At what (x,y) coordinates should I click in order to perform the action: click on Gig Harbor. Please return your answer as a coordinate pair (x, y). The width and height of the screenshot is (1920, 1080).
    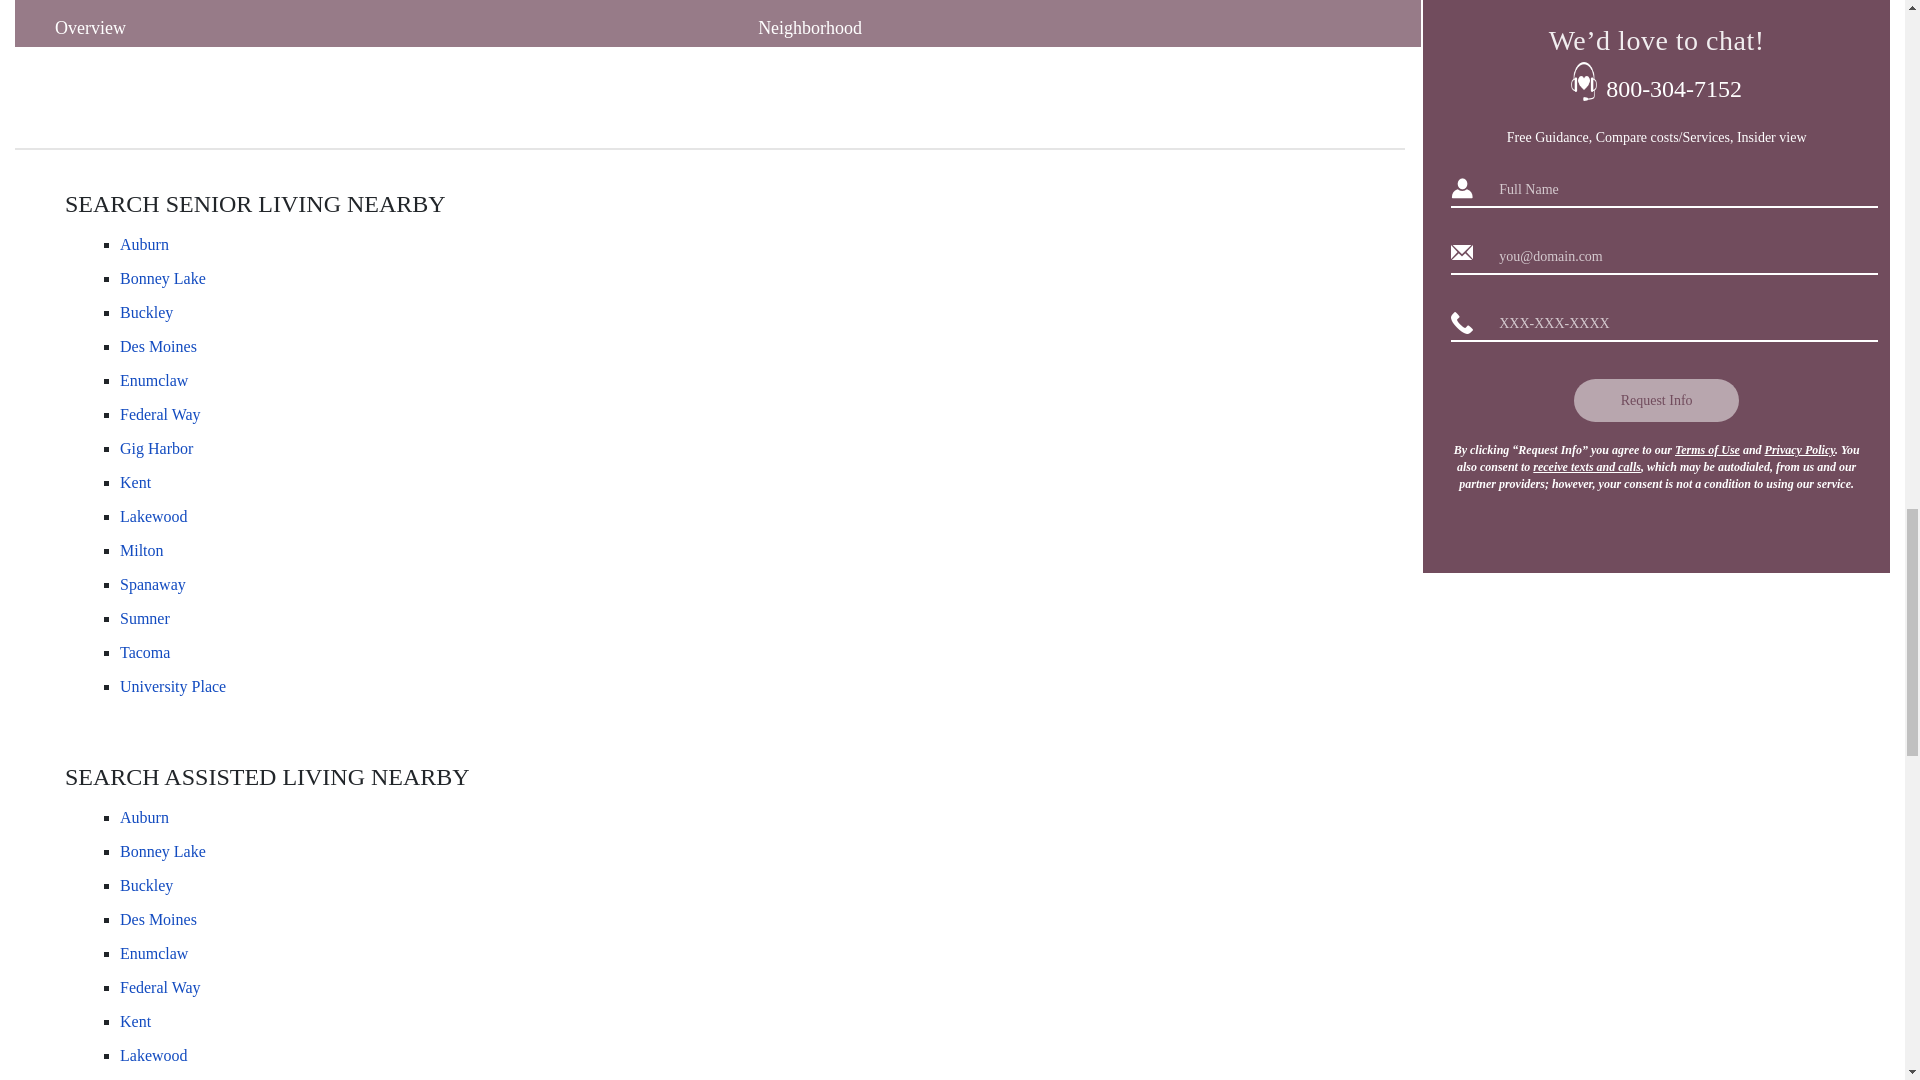
    Looking at the image, I should click on (156, 448).